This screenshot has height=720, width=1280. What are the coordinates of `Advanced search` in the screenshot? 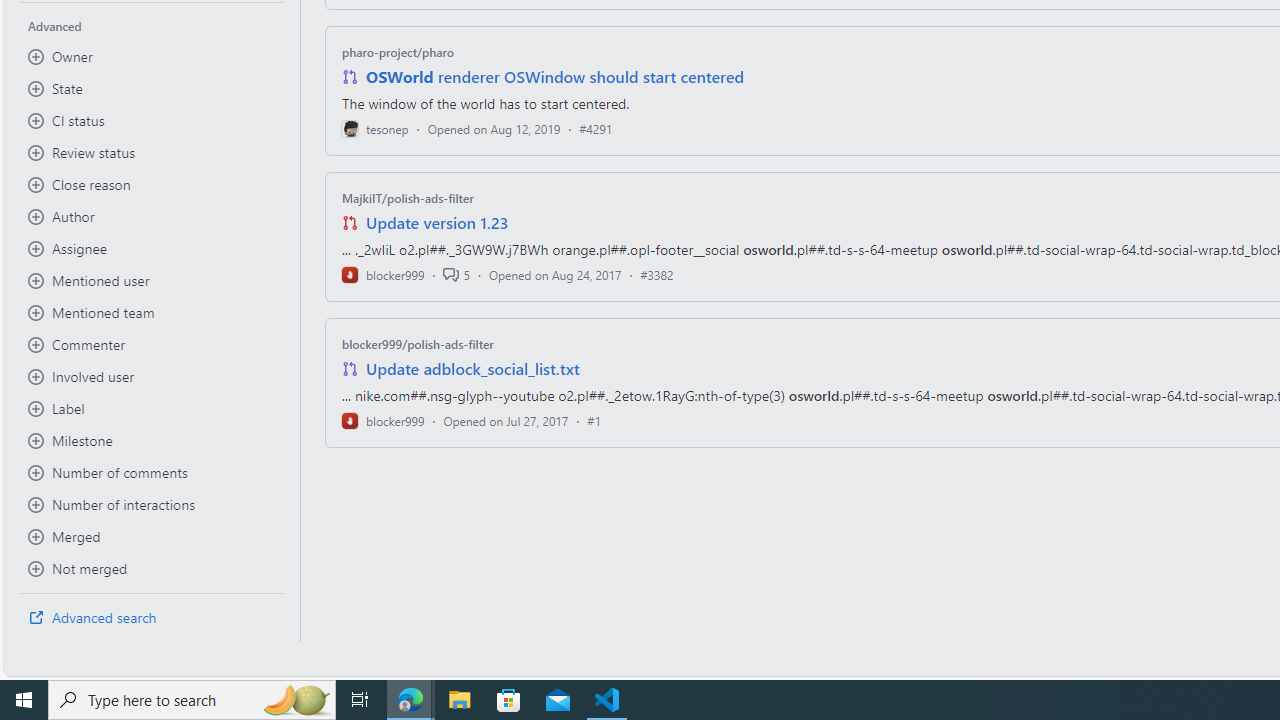 It's located at (152, 618).